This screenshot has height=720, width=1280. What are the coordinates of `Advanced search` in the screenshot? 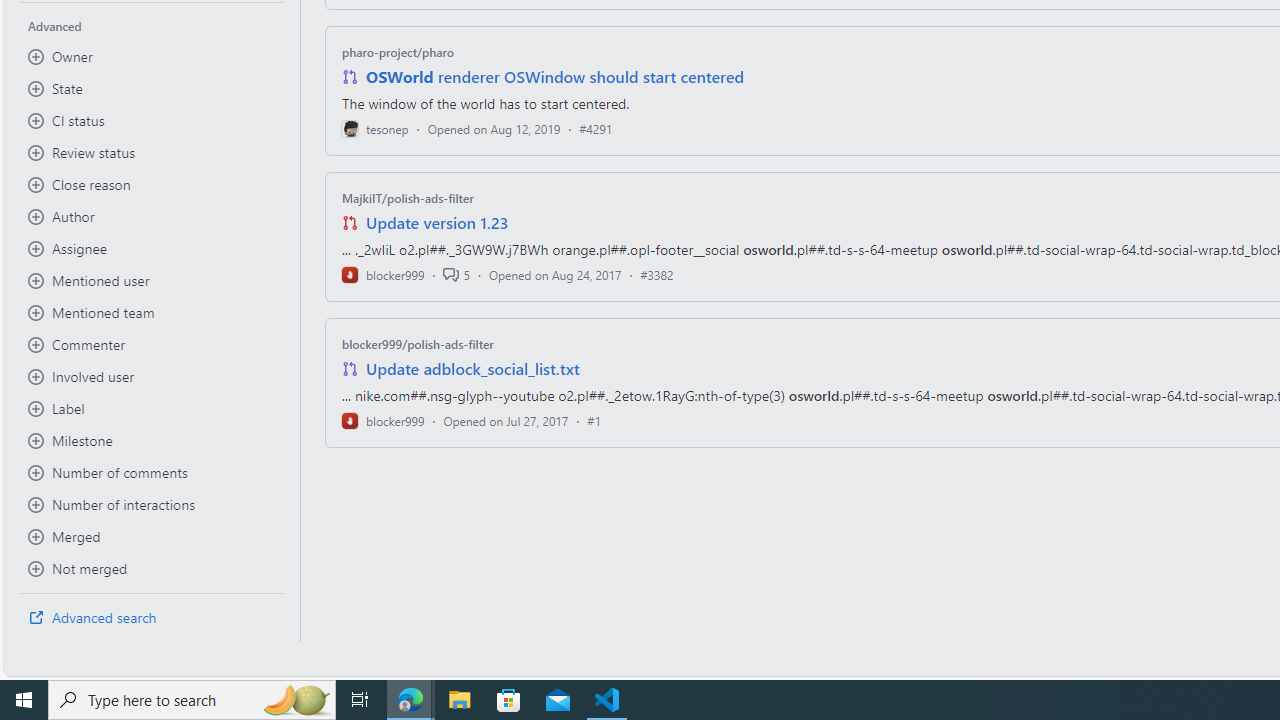 It's located at (152, 618).